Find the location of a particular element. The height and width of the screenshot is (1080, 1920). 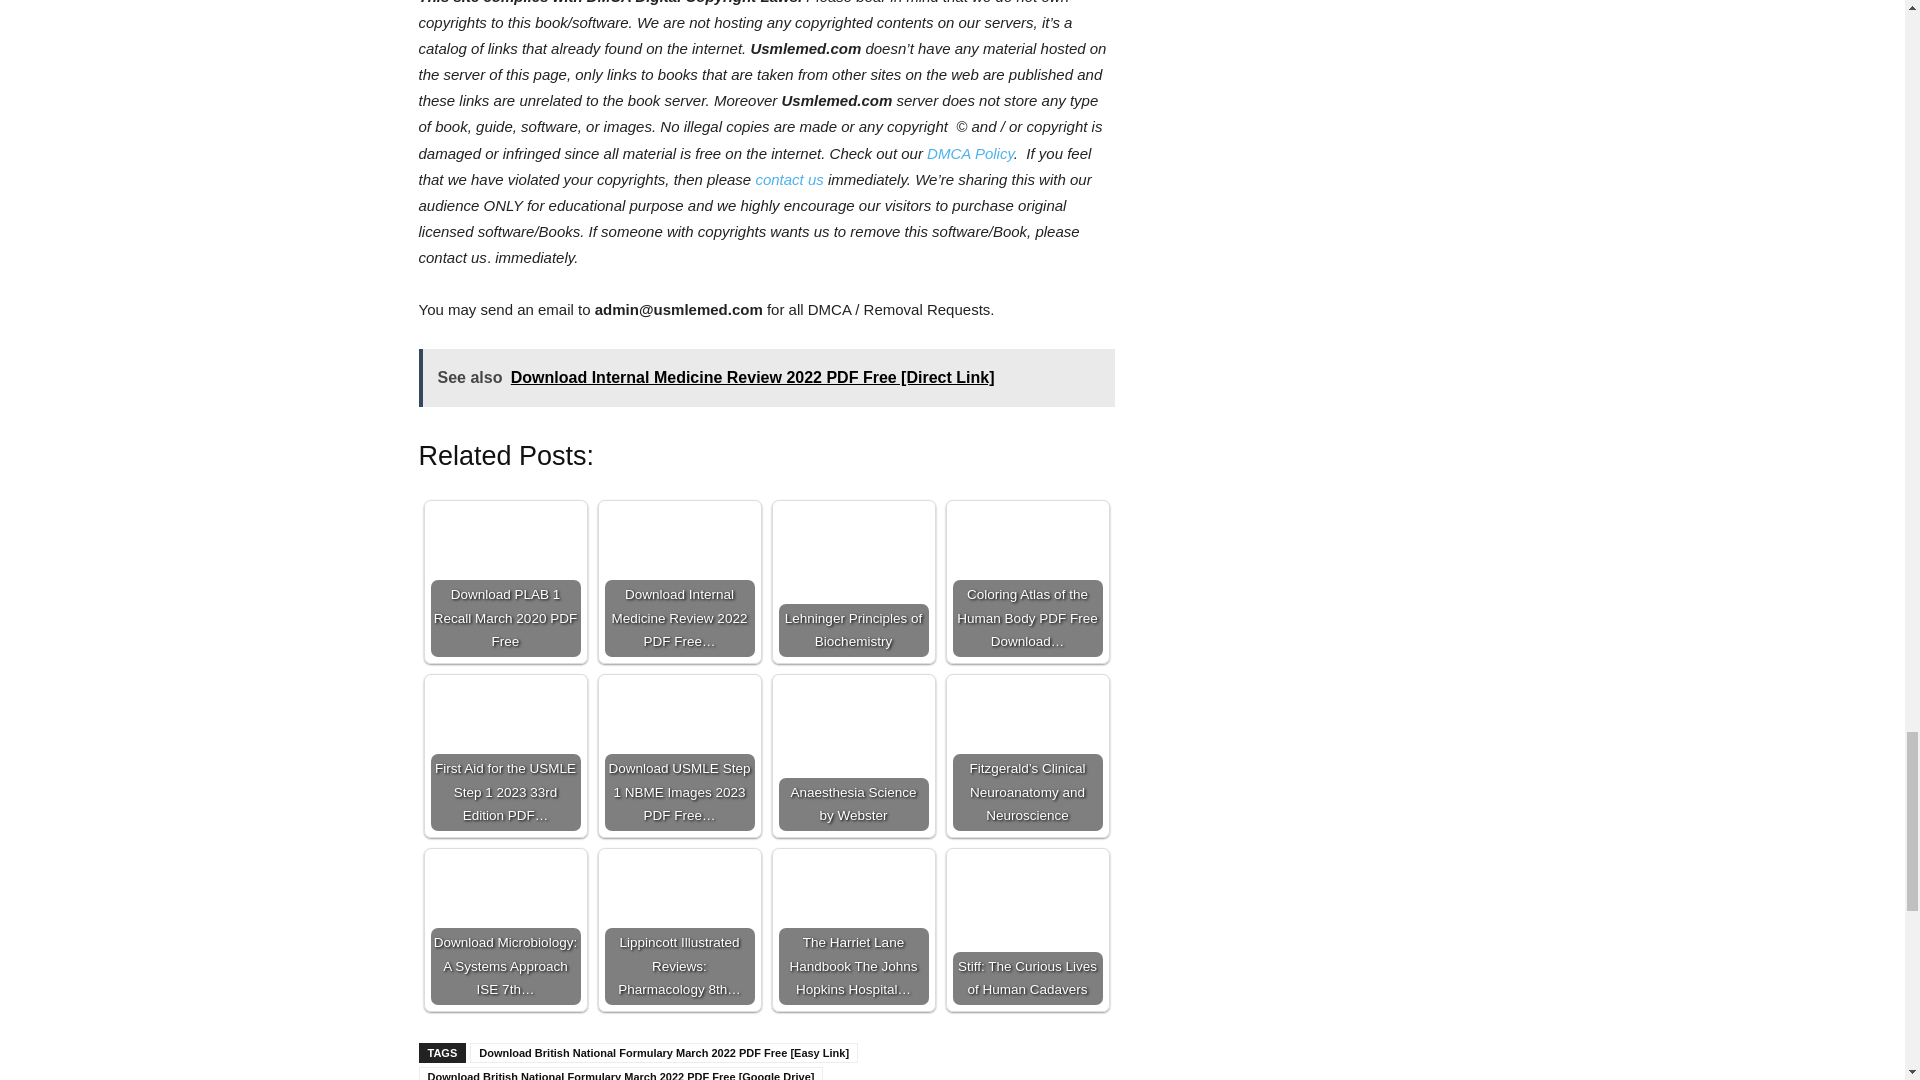

Anaesthesia Science by Webster is located at coordinates (852, 756).